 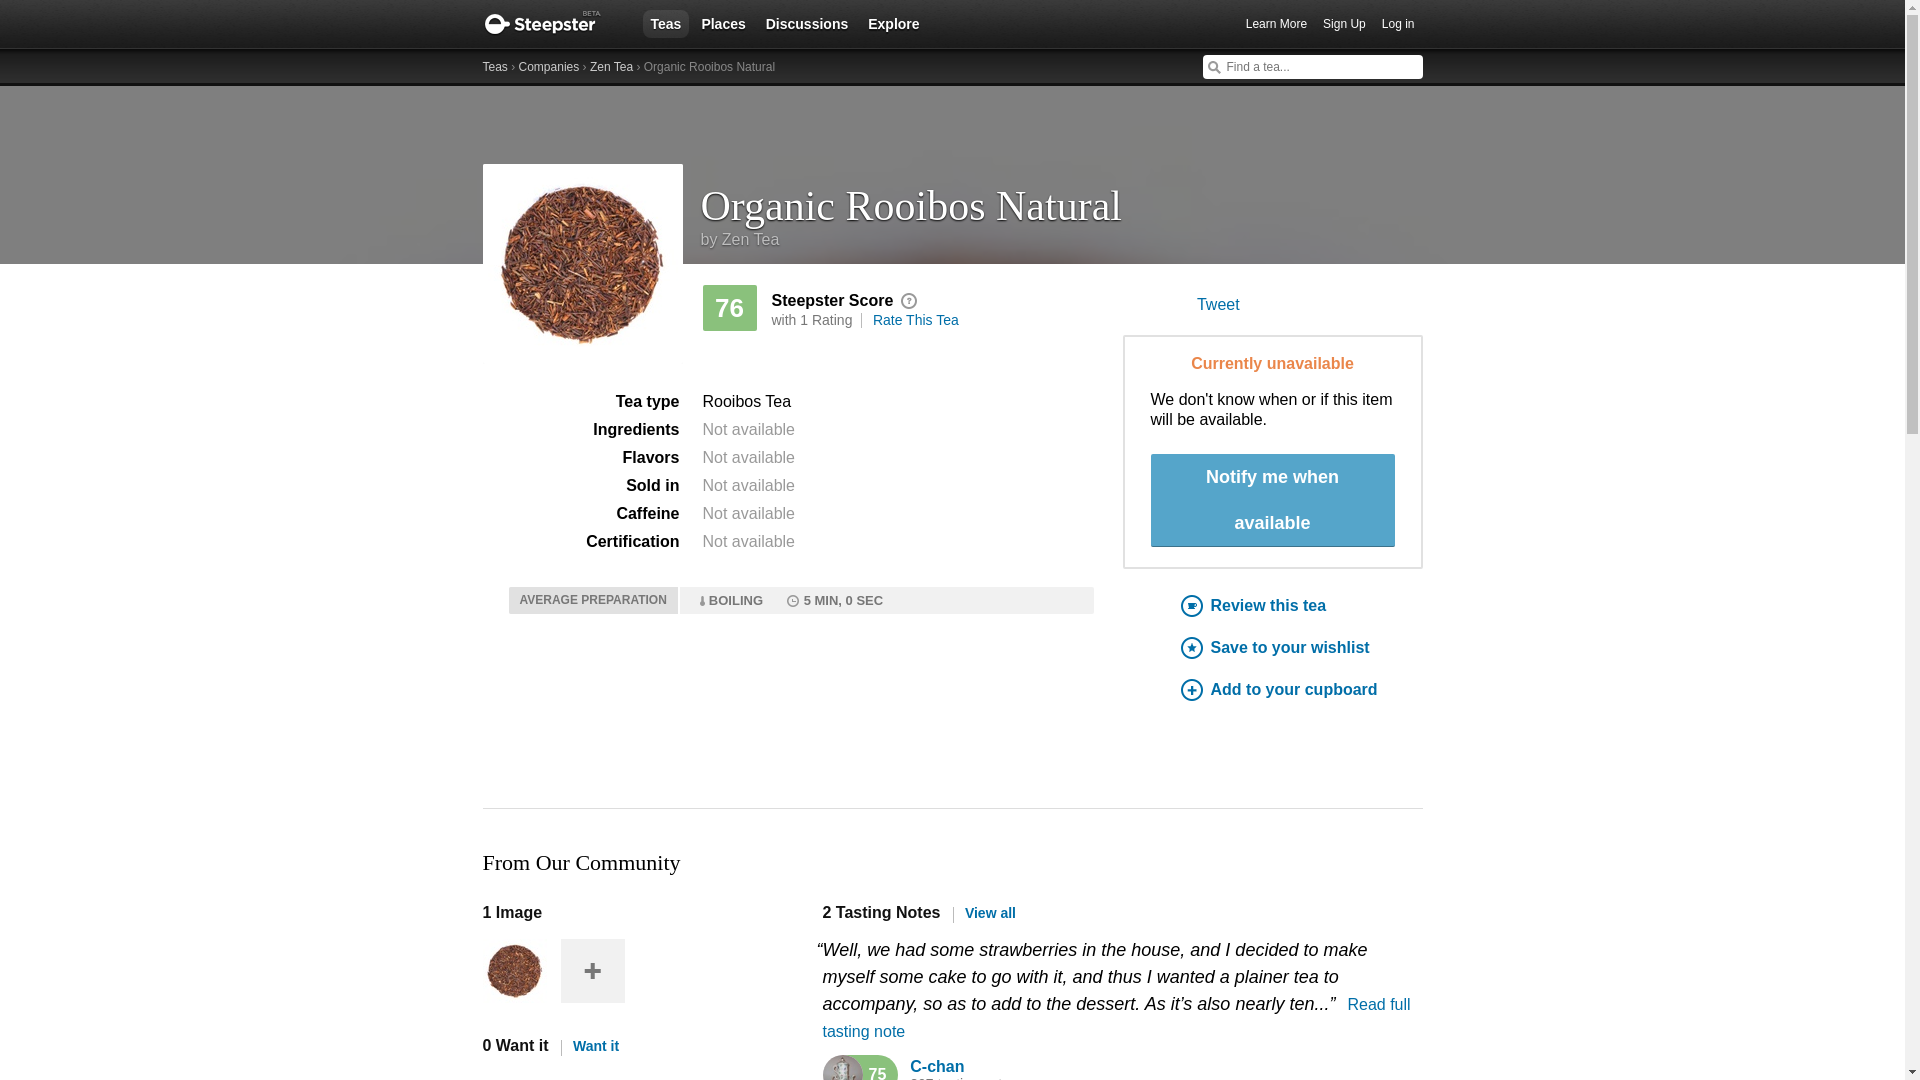 I want to click on Teas, so click(x=665, y=23).